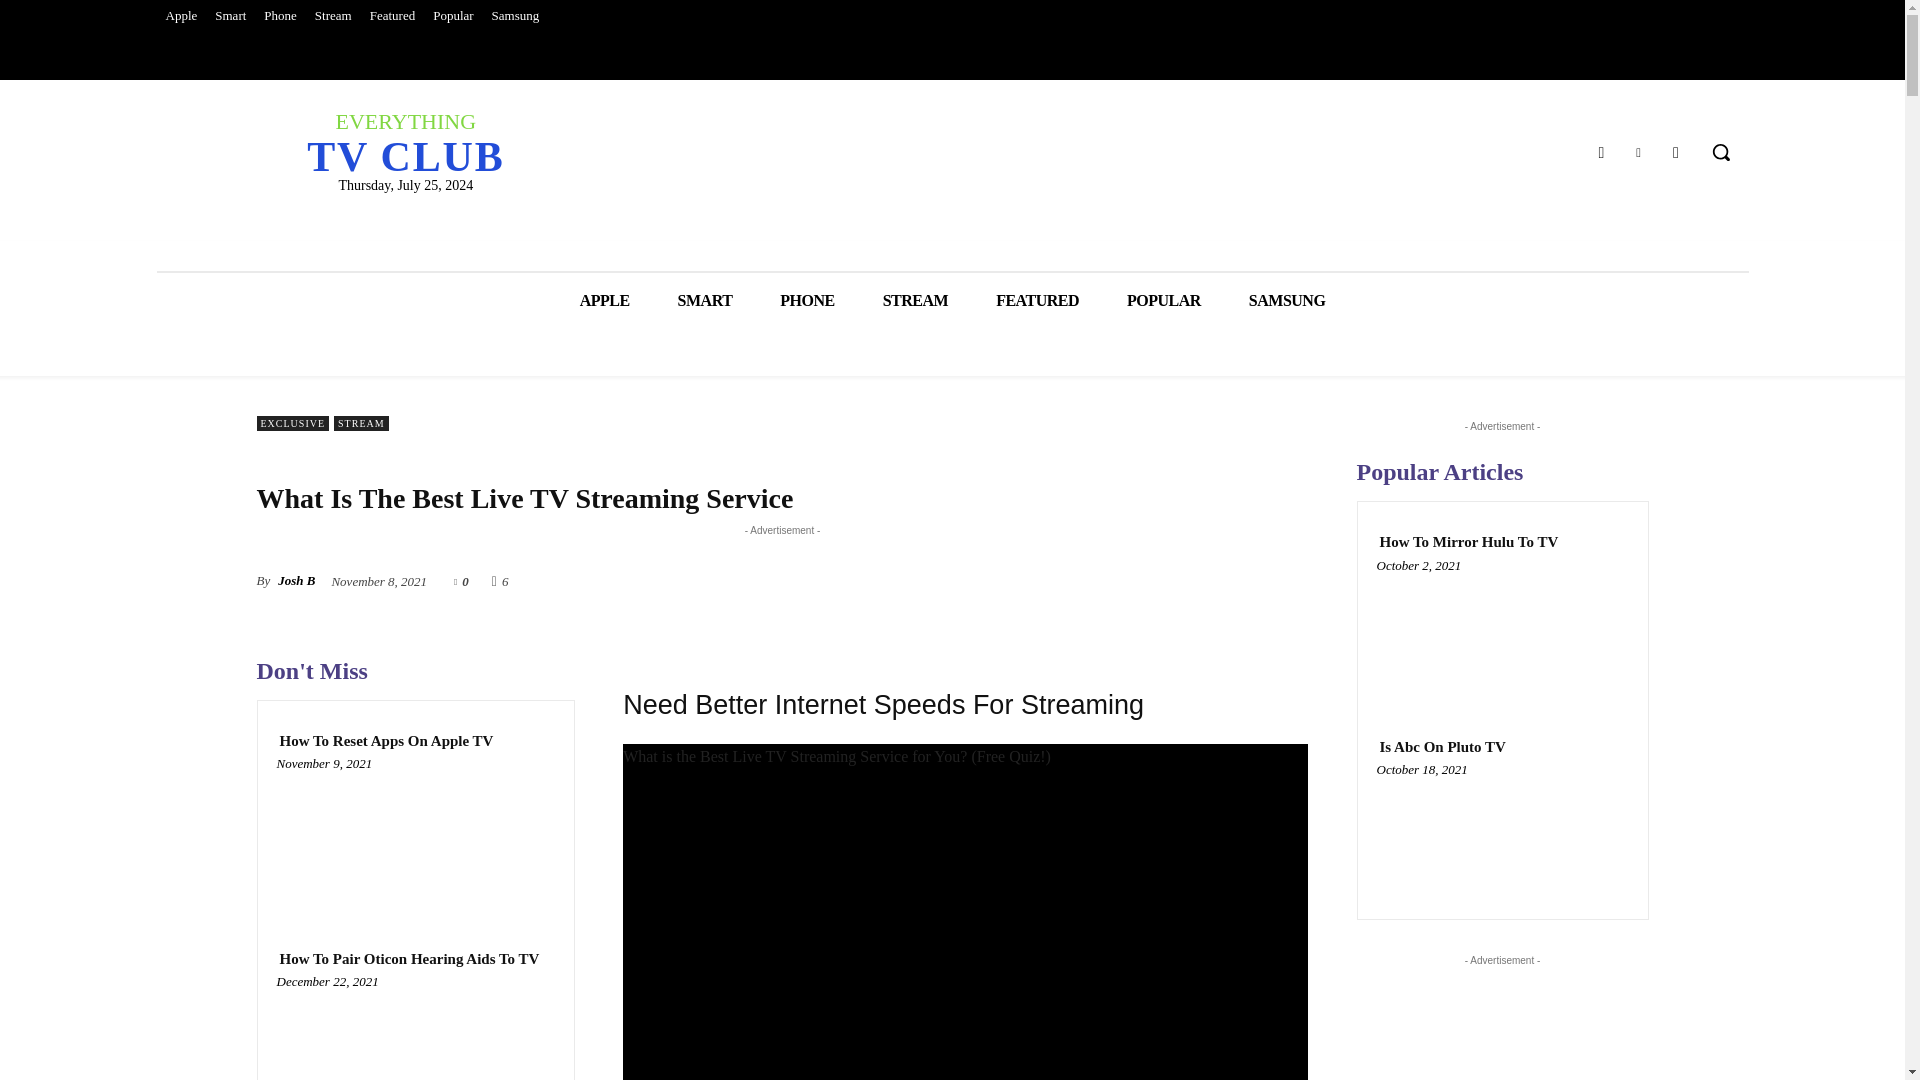  Describe the element at coordinates (180, 16) in the screenshot. I see `Apple` at that location.